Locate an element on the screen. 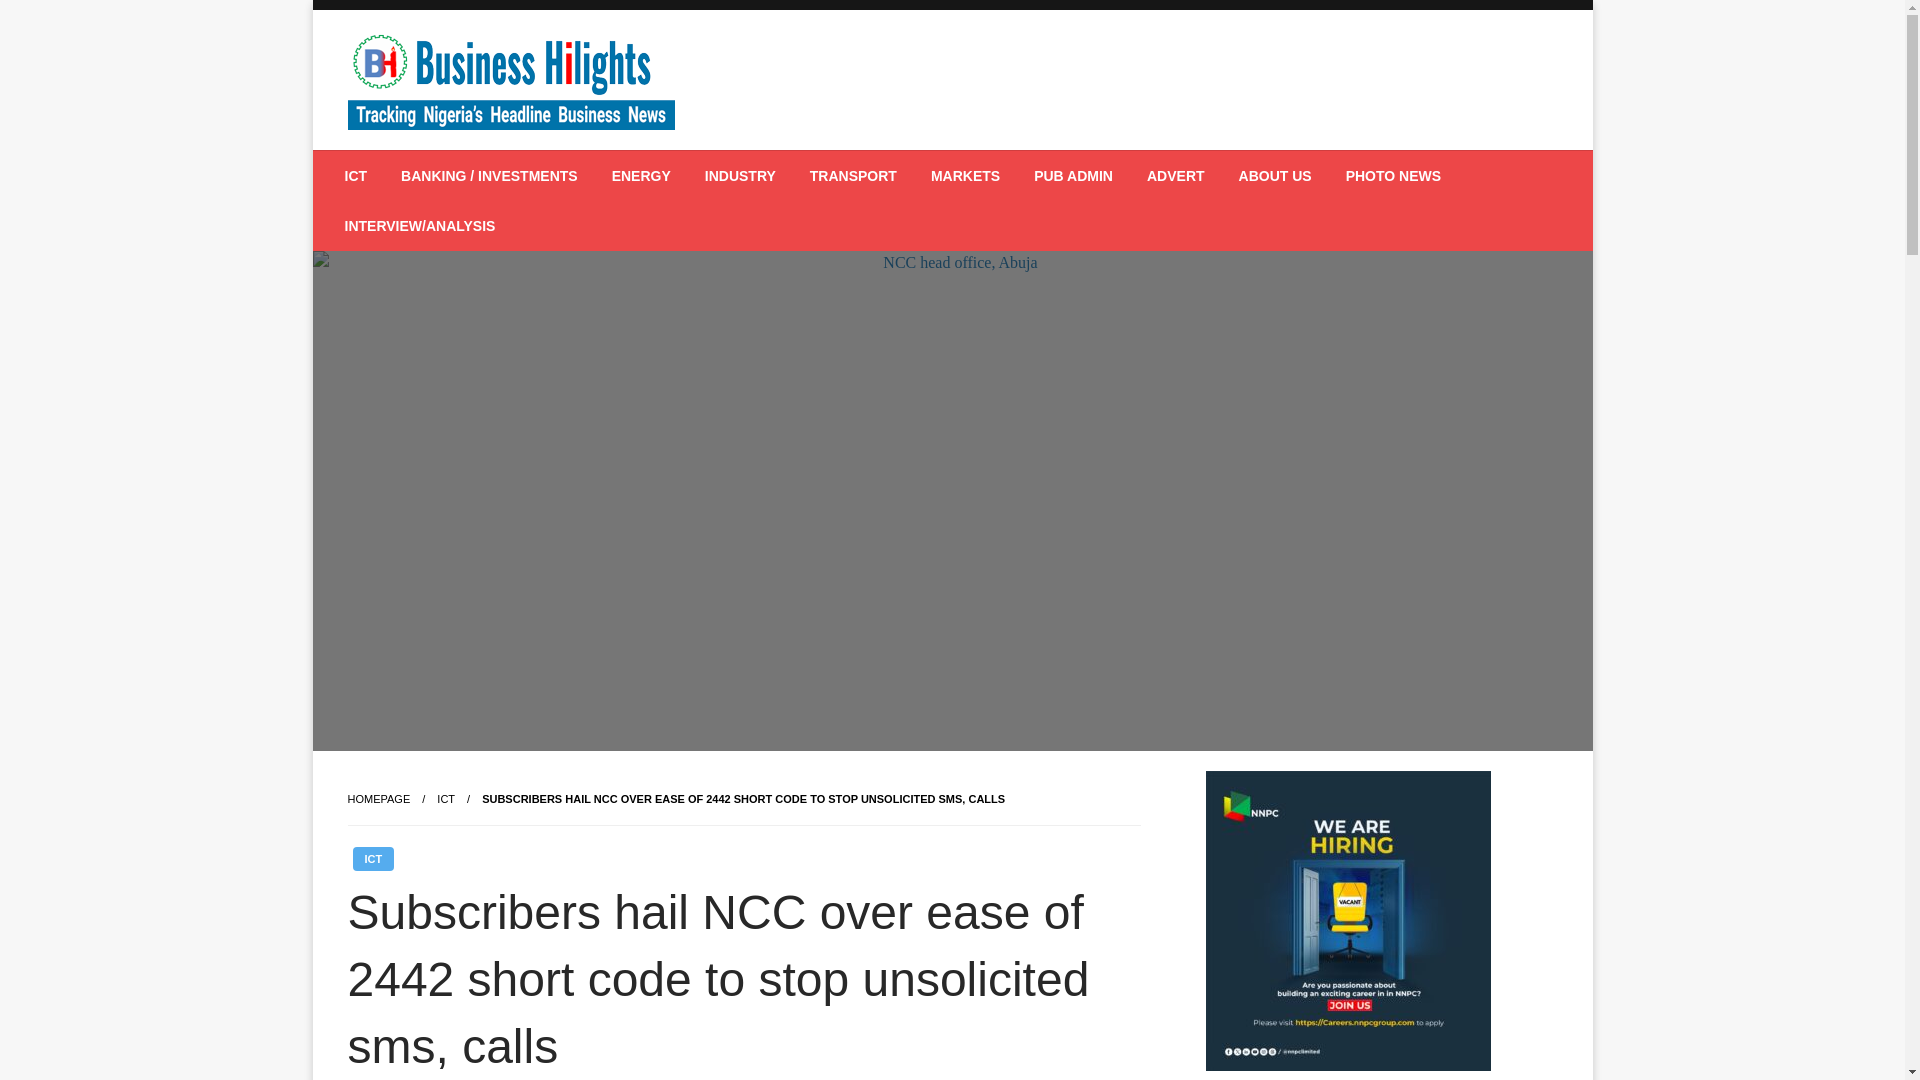 The height and width of the screenshot is (1080, 1920). PHOTO NEWS is located at coordinates (1392, 176).